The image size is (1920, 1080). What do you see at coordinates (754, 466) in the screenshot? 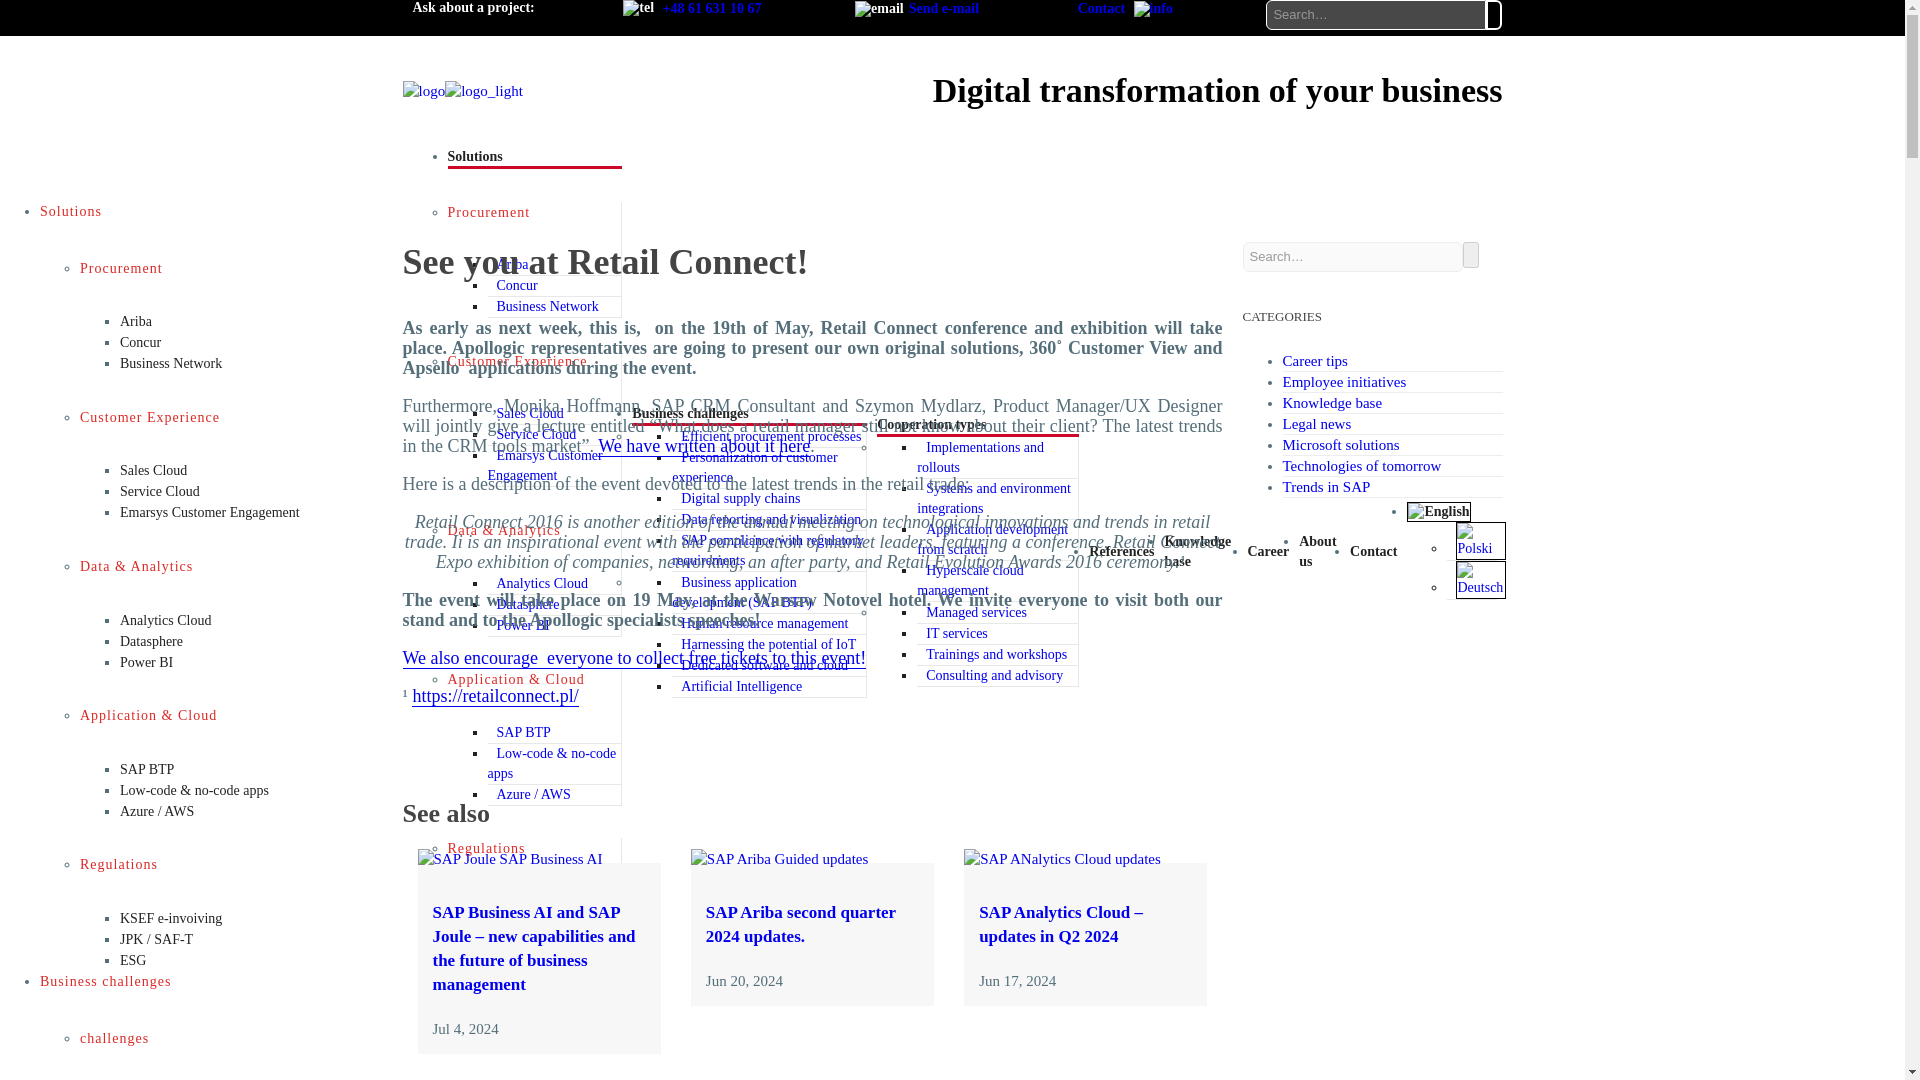
I see `Personalization of customer experience` at bounding box center [754, 466].